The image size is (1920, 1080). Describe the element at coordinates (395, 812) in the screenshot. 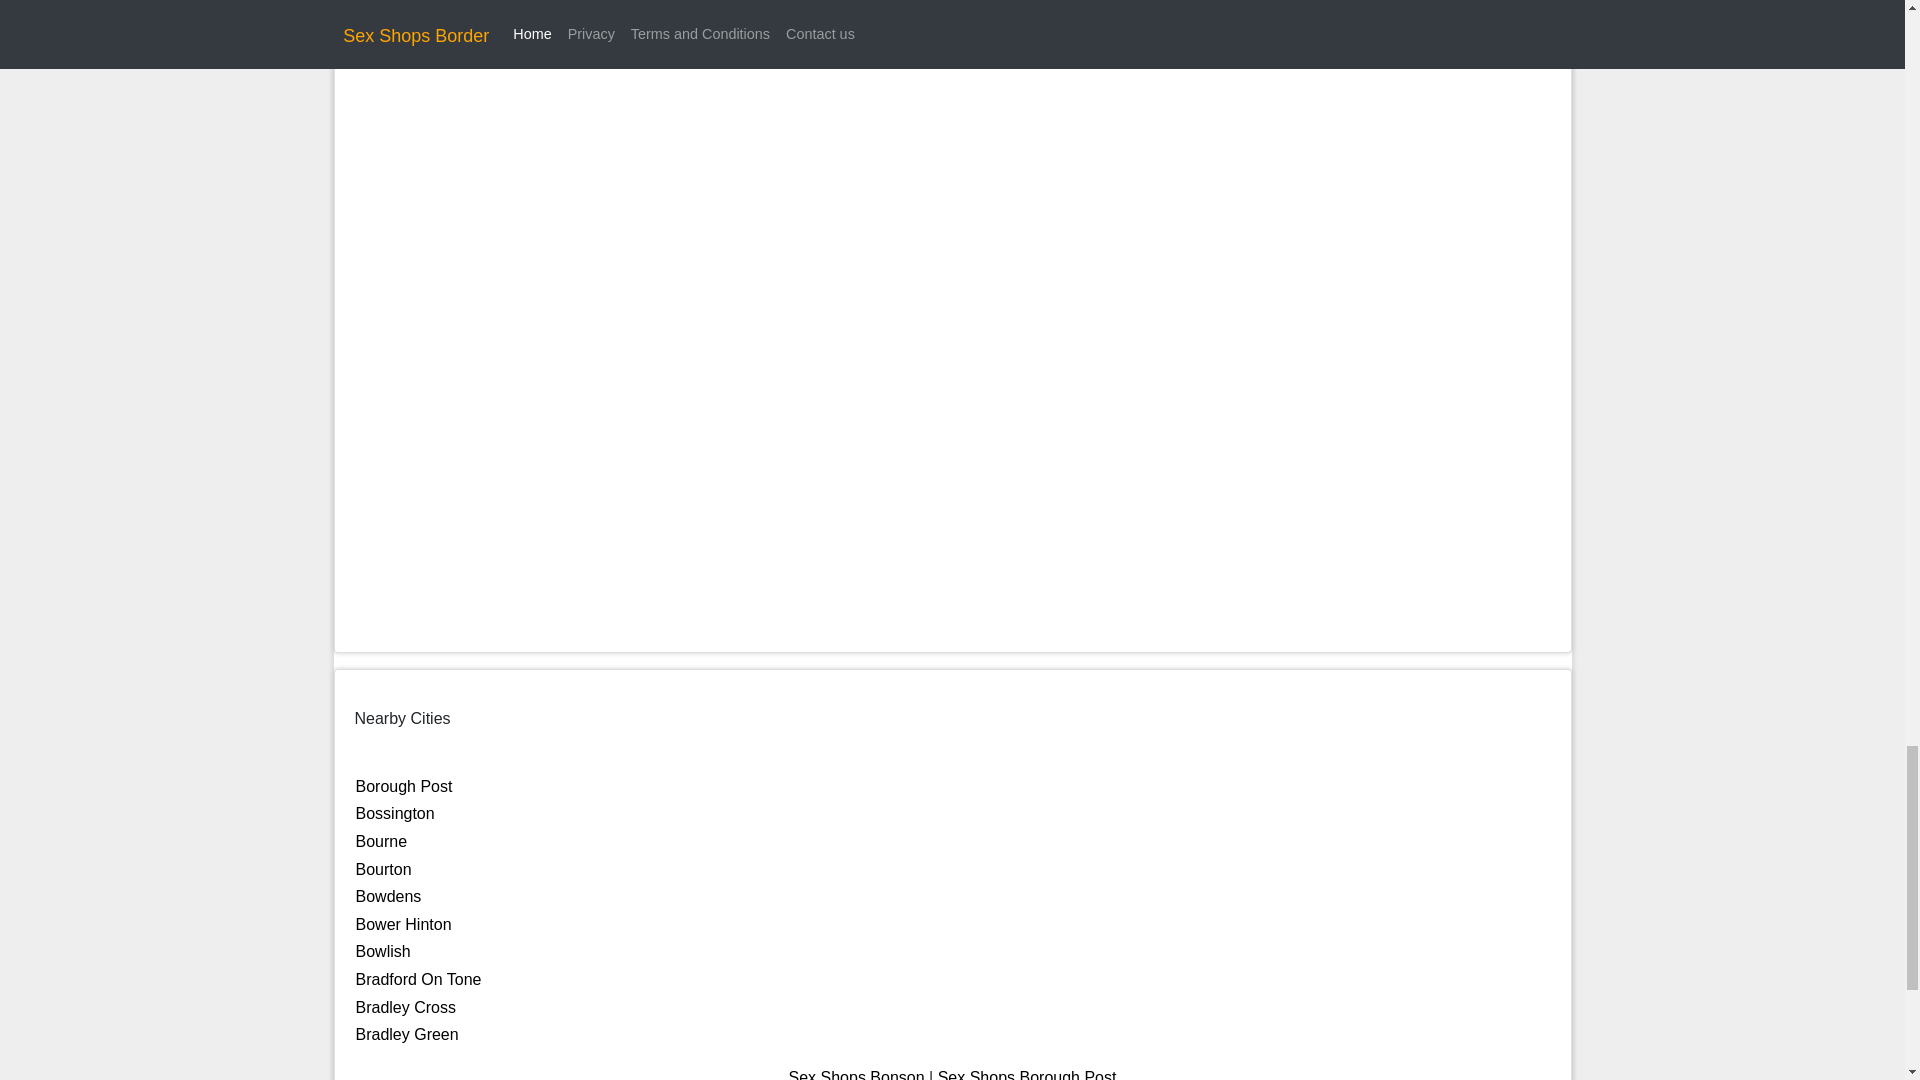

I see `Bossington` at that location.